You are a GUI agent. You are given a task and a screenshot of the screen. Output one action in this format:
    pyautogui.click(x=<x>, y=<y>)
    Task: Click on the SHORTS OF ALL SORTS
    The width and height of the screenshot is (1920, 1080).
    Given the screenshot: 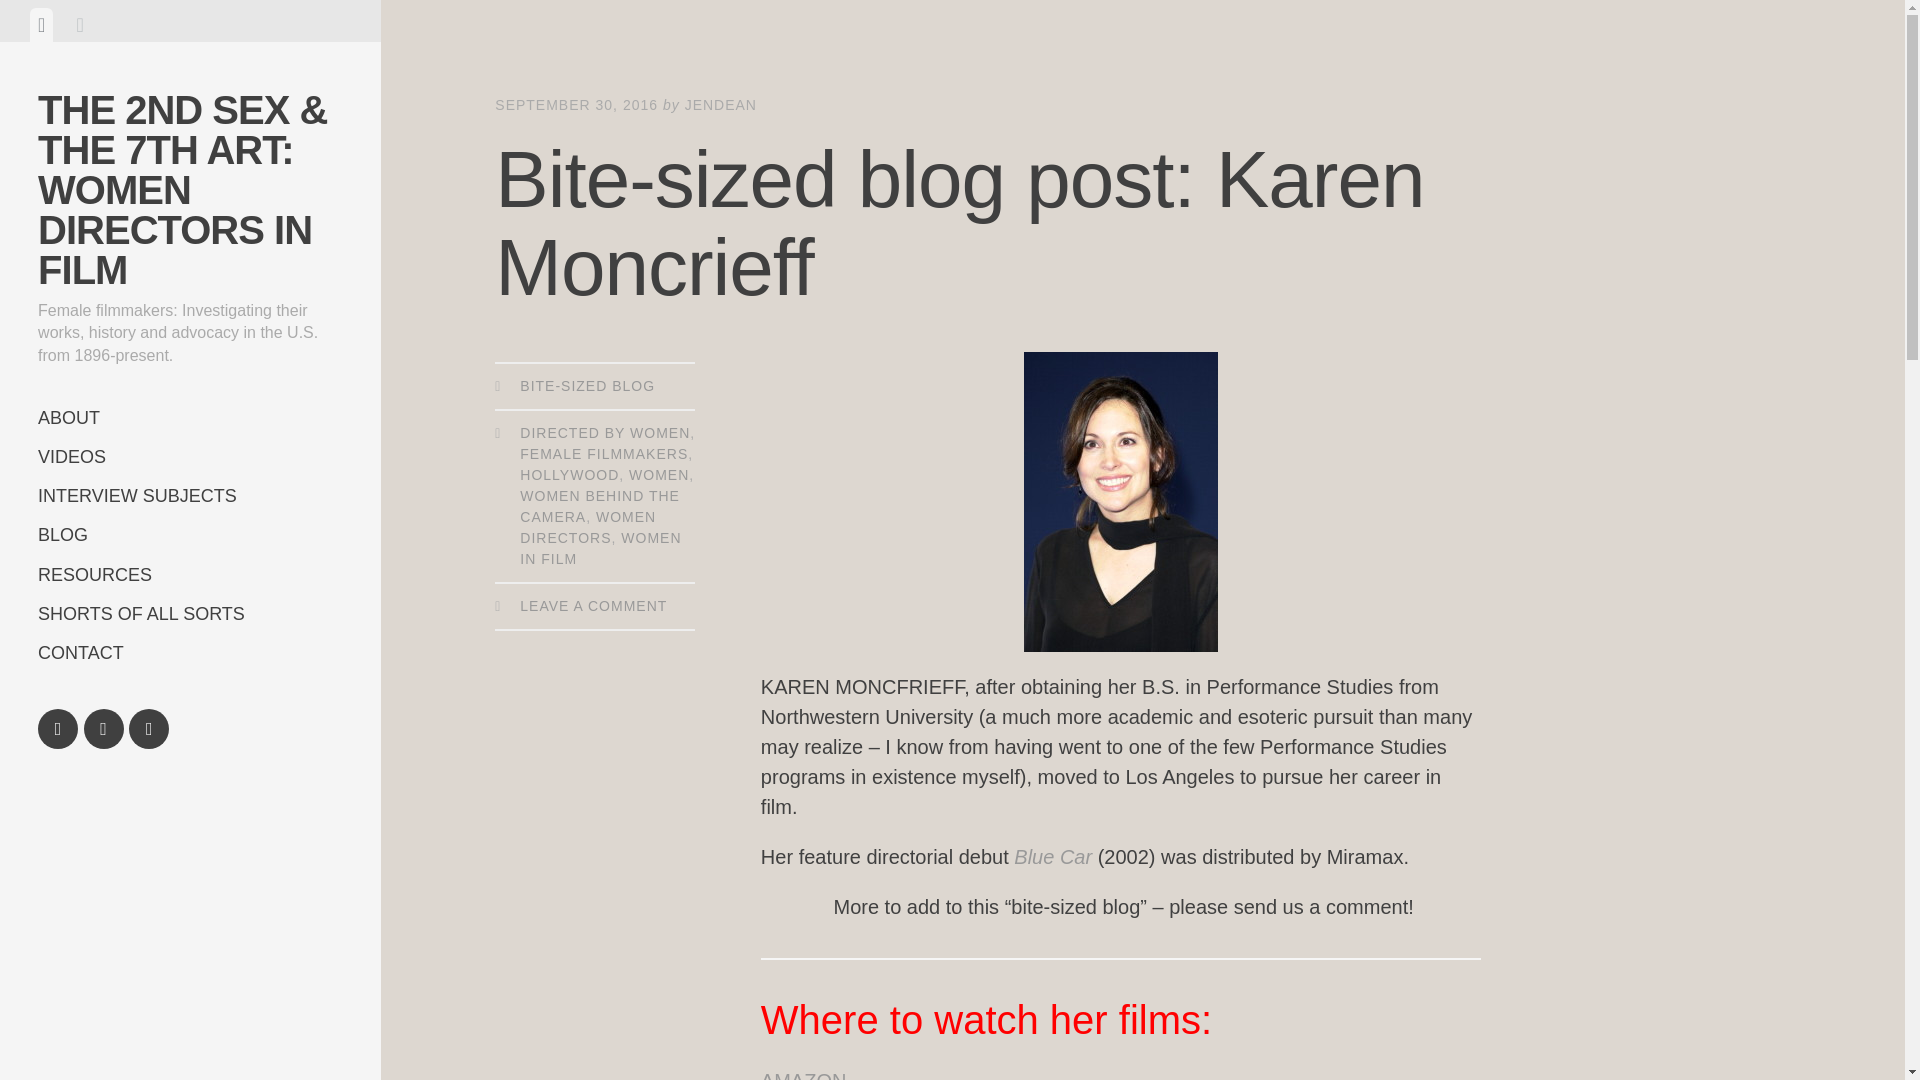 What is the action you would take?
    pyautogui.click(x=190, y=614)
    